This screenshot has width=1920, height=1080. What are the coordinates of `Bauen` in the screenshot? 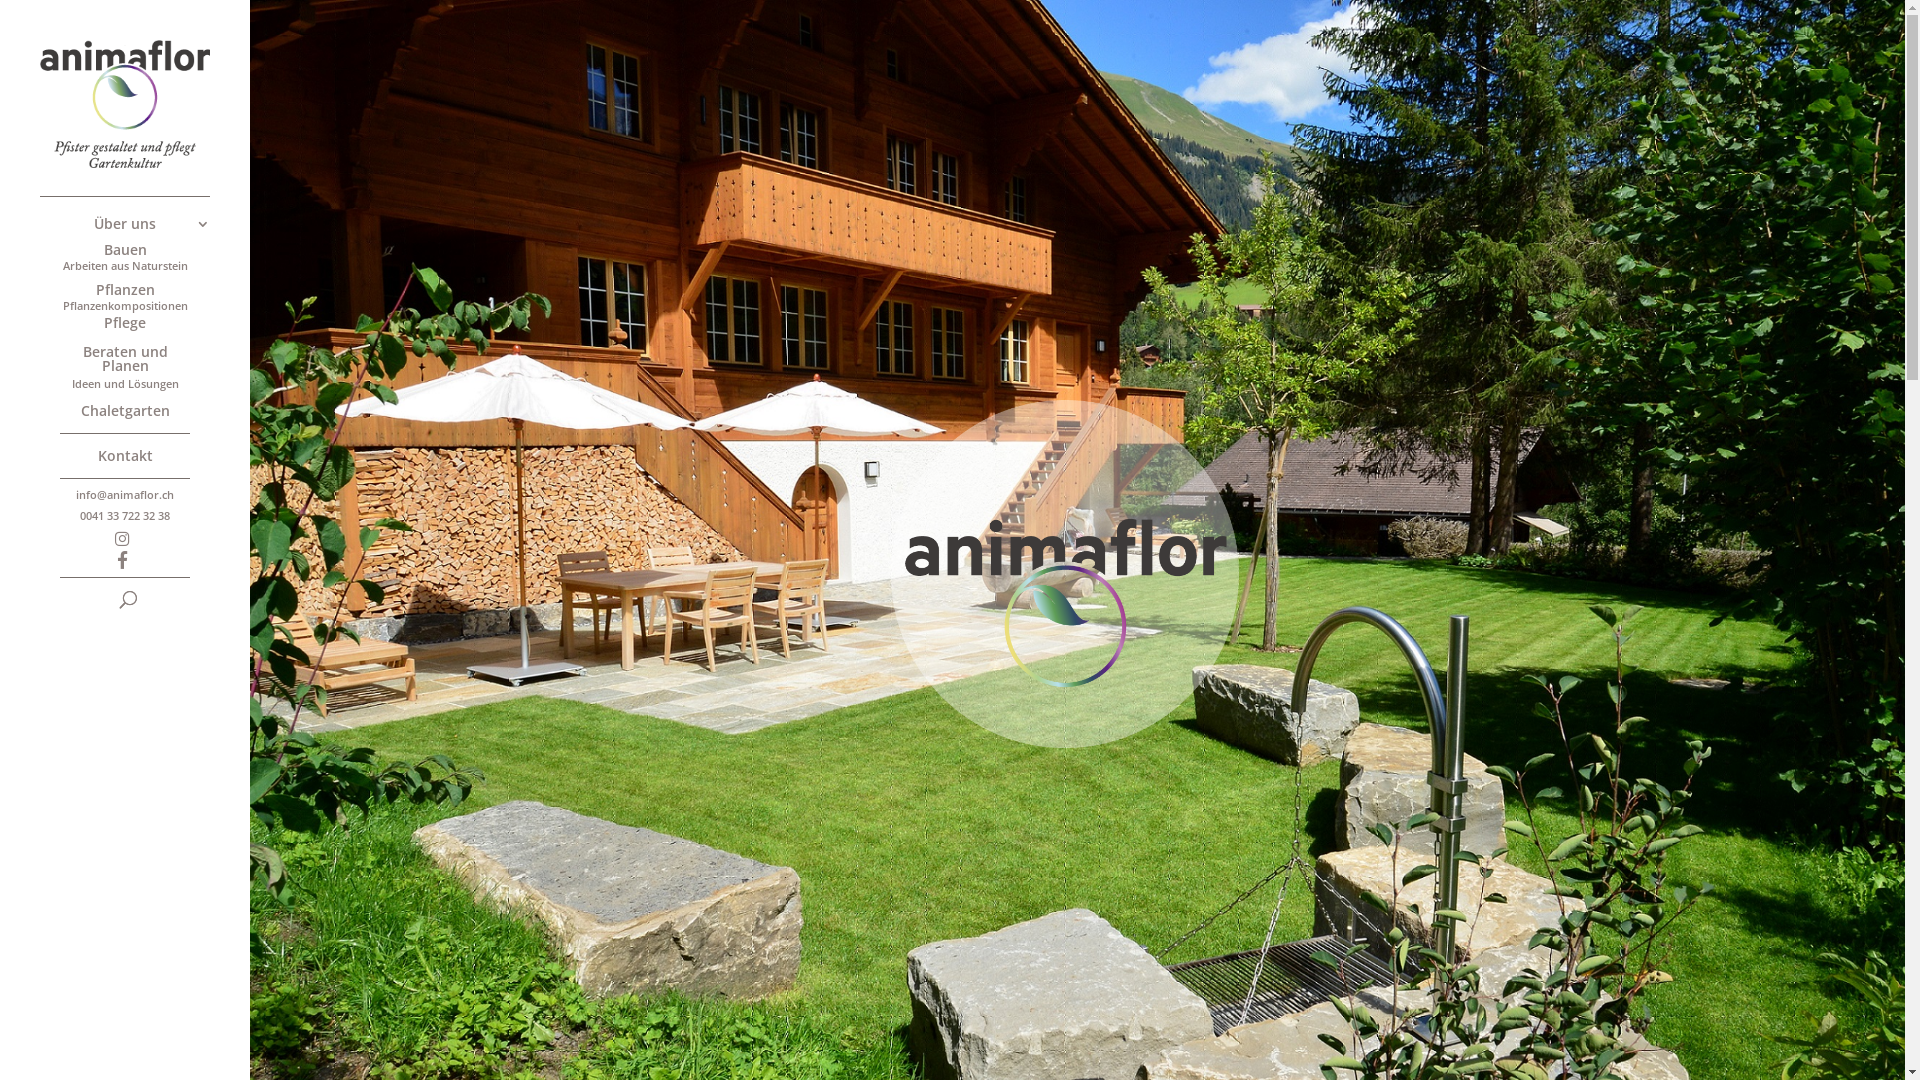 It's located at (145, 252).